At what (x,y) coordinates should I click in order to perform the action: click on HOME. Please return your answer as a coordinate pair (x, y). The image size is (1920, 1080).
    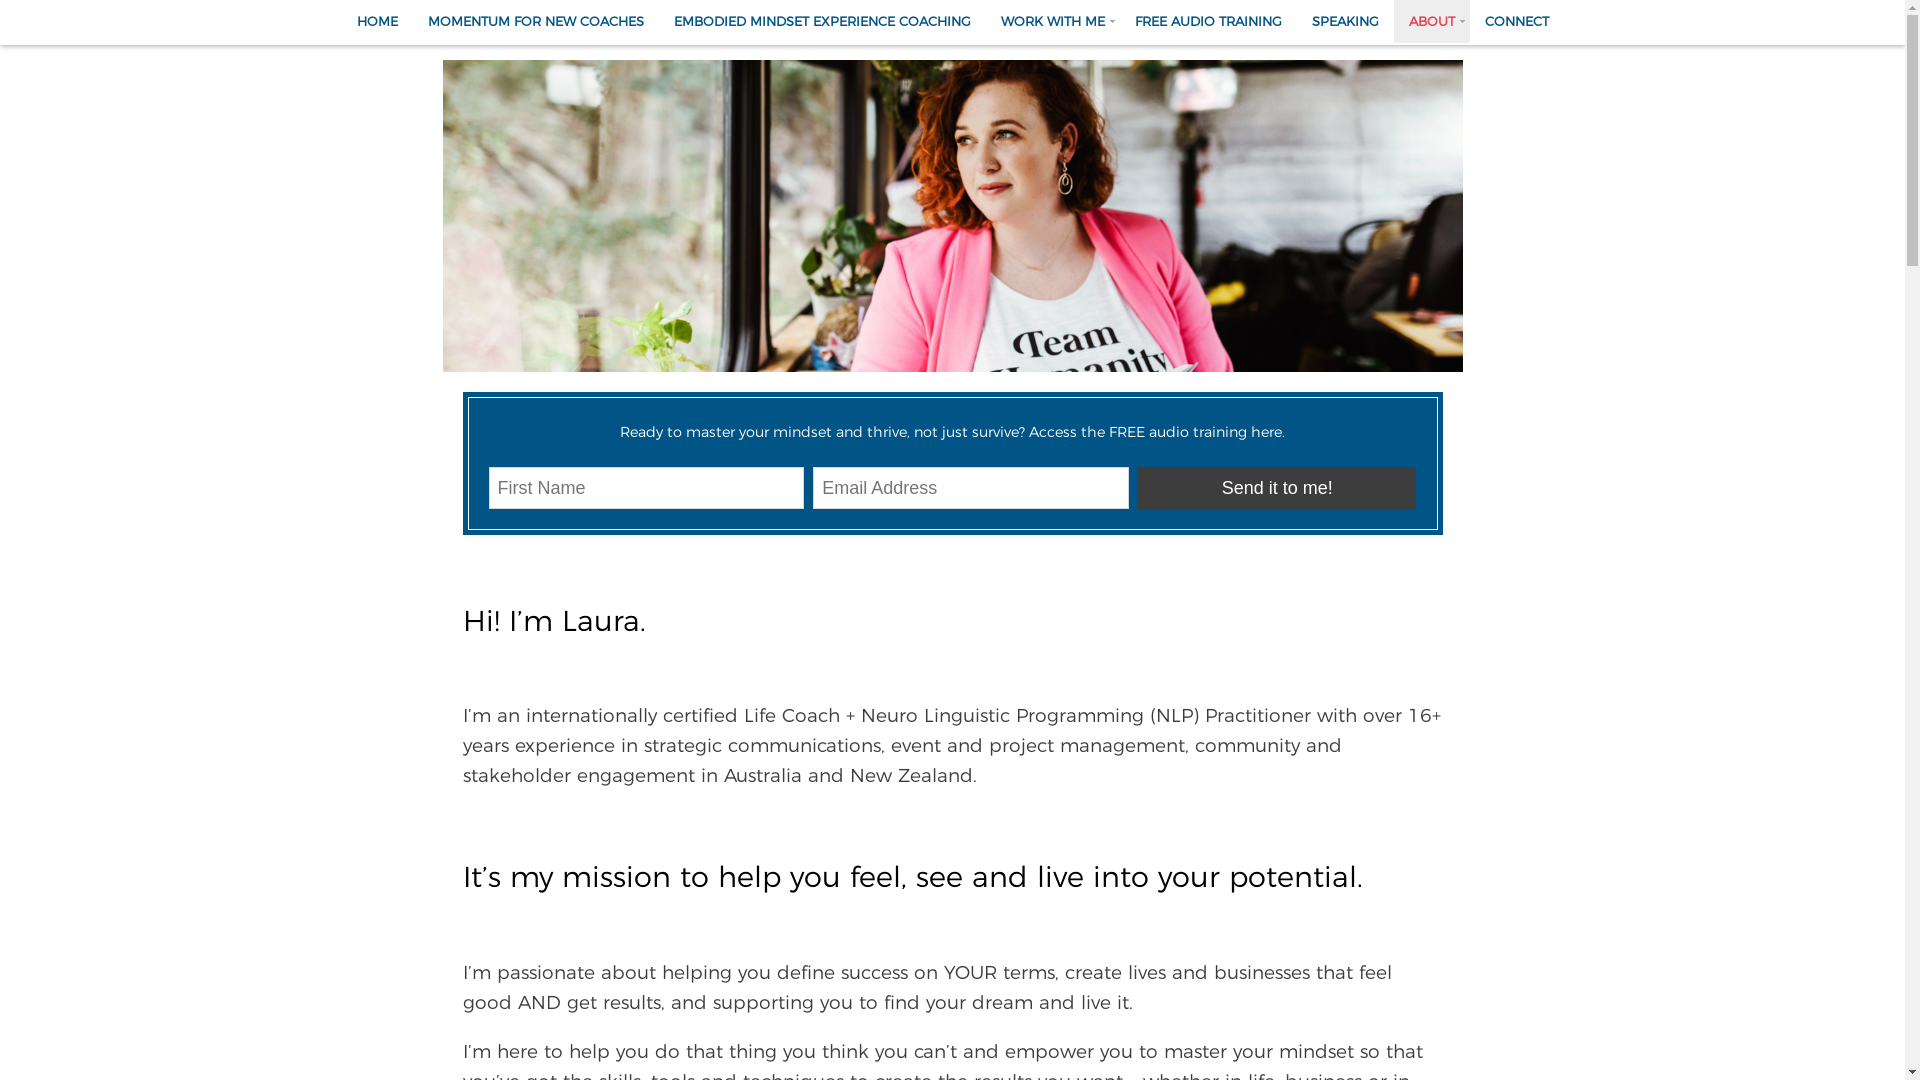
    Looking at the image, I should click on (378, 22).